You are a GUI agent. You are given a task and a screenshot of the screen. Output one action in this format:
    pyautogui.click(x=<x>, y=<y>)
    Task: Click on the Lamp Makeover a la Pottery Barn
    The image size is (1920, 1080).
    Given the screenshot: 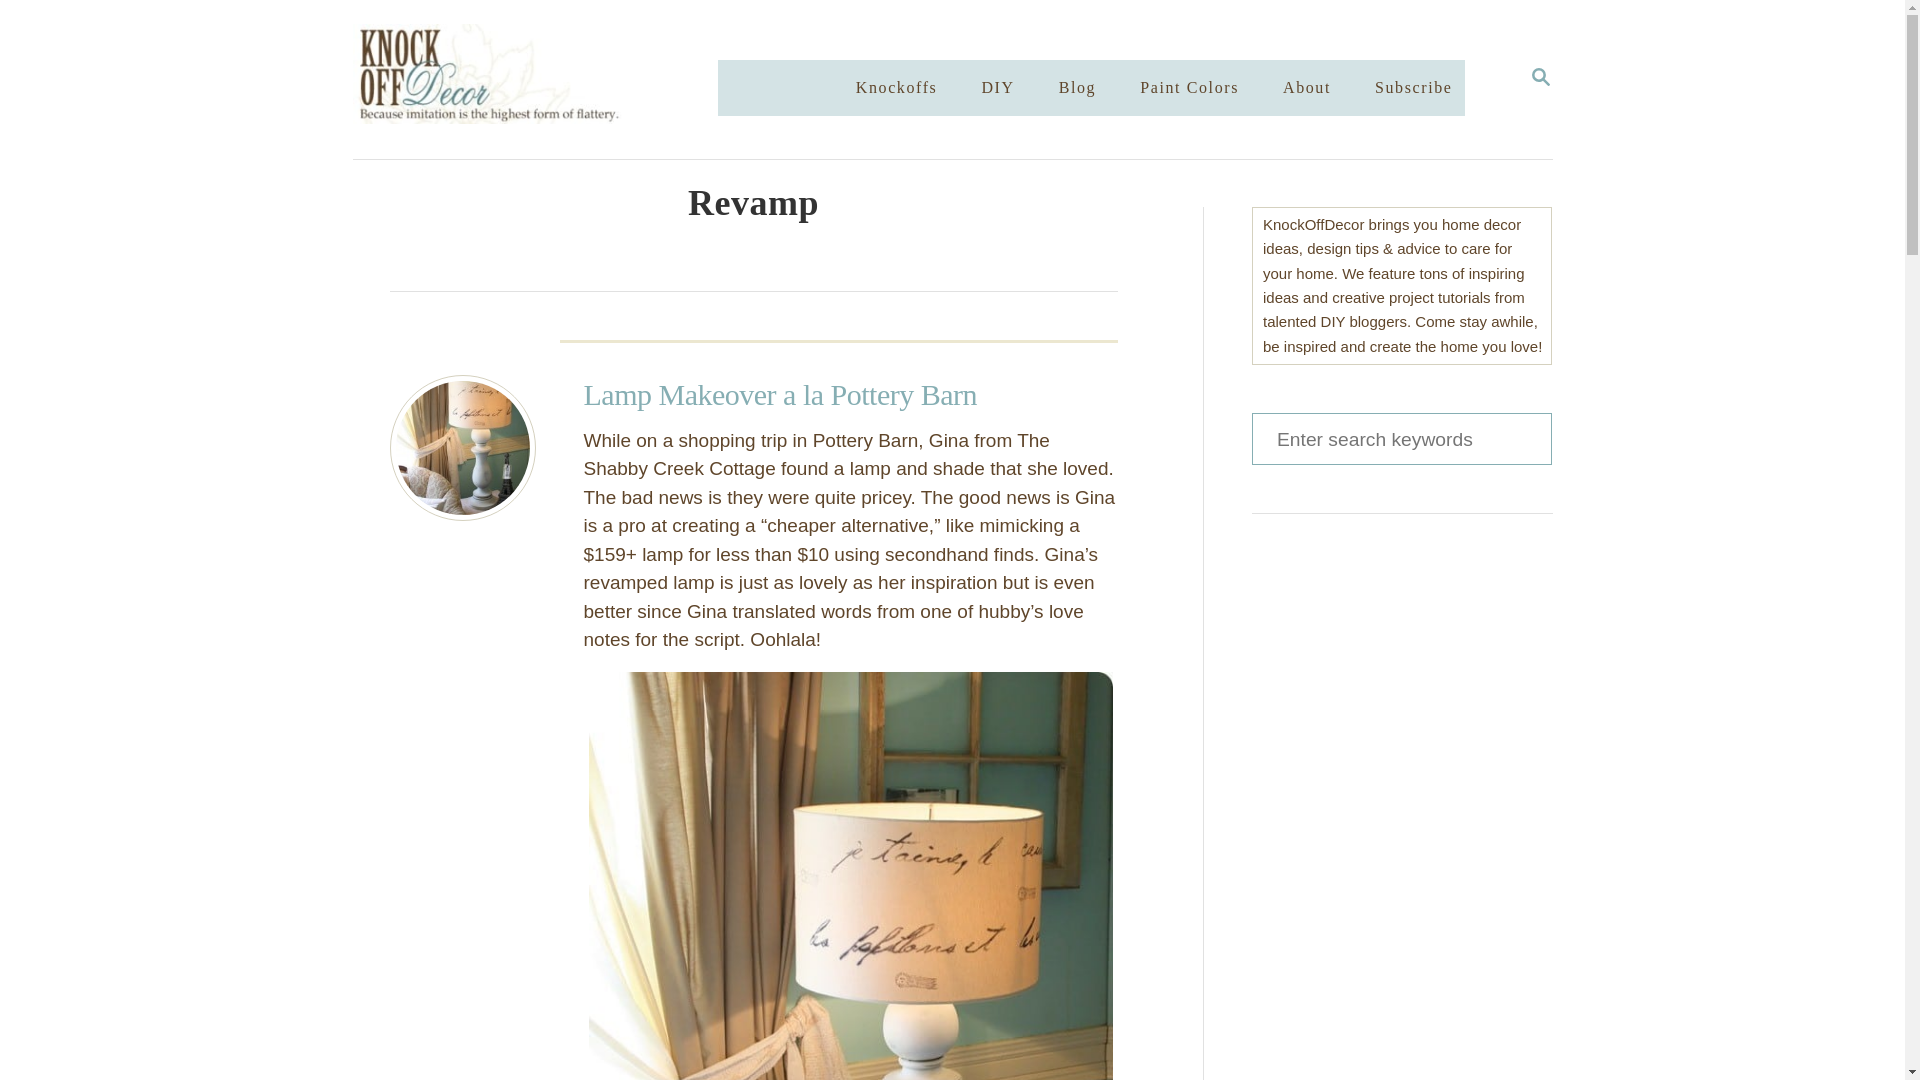 What is the action you would take?
    pyautogui.click(x=462, y=447)
    